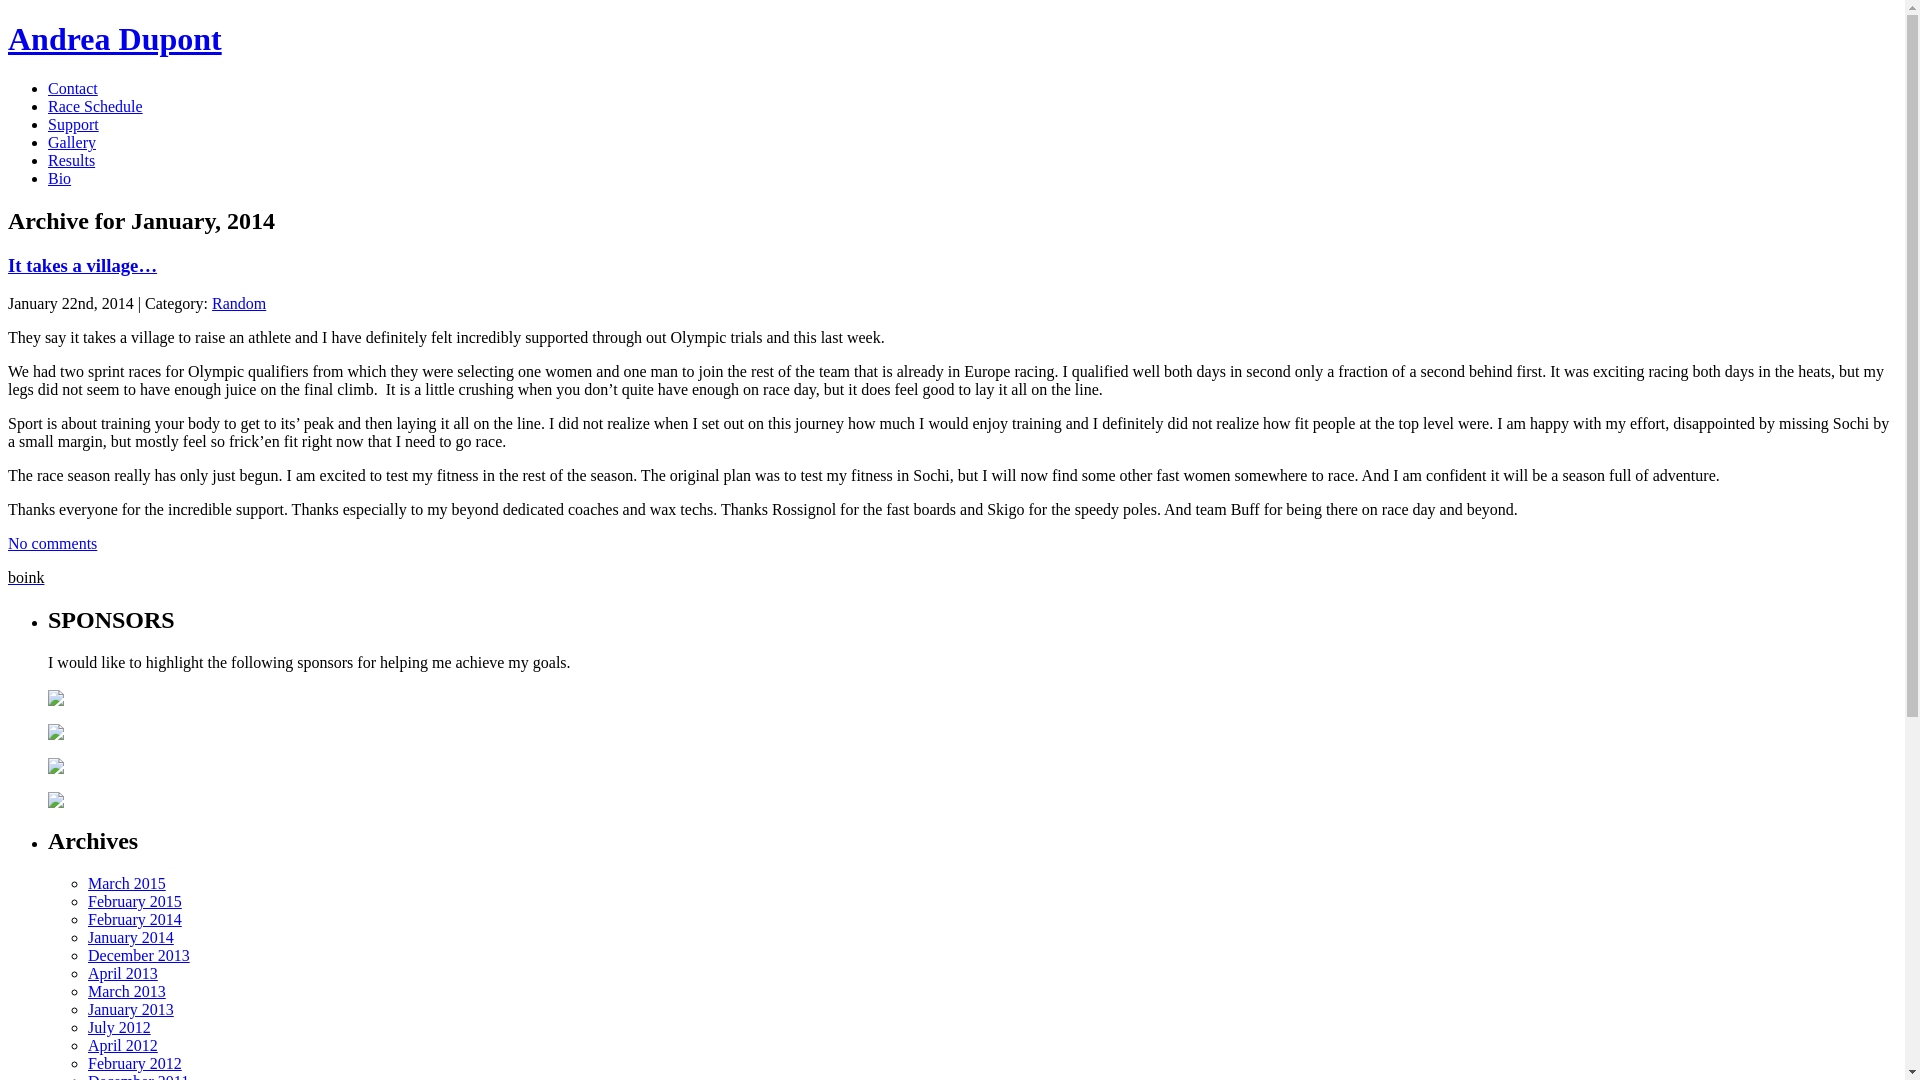 The height and width of the screenshot is (1080, 1920). Describe the element at coordinates (135, 902) in the screenshot. I see `February 2015` at that location.